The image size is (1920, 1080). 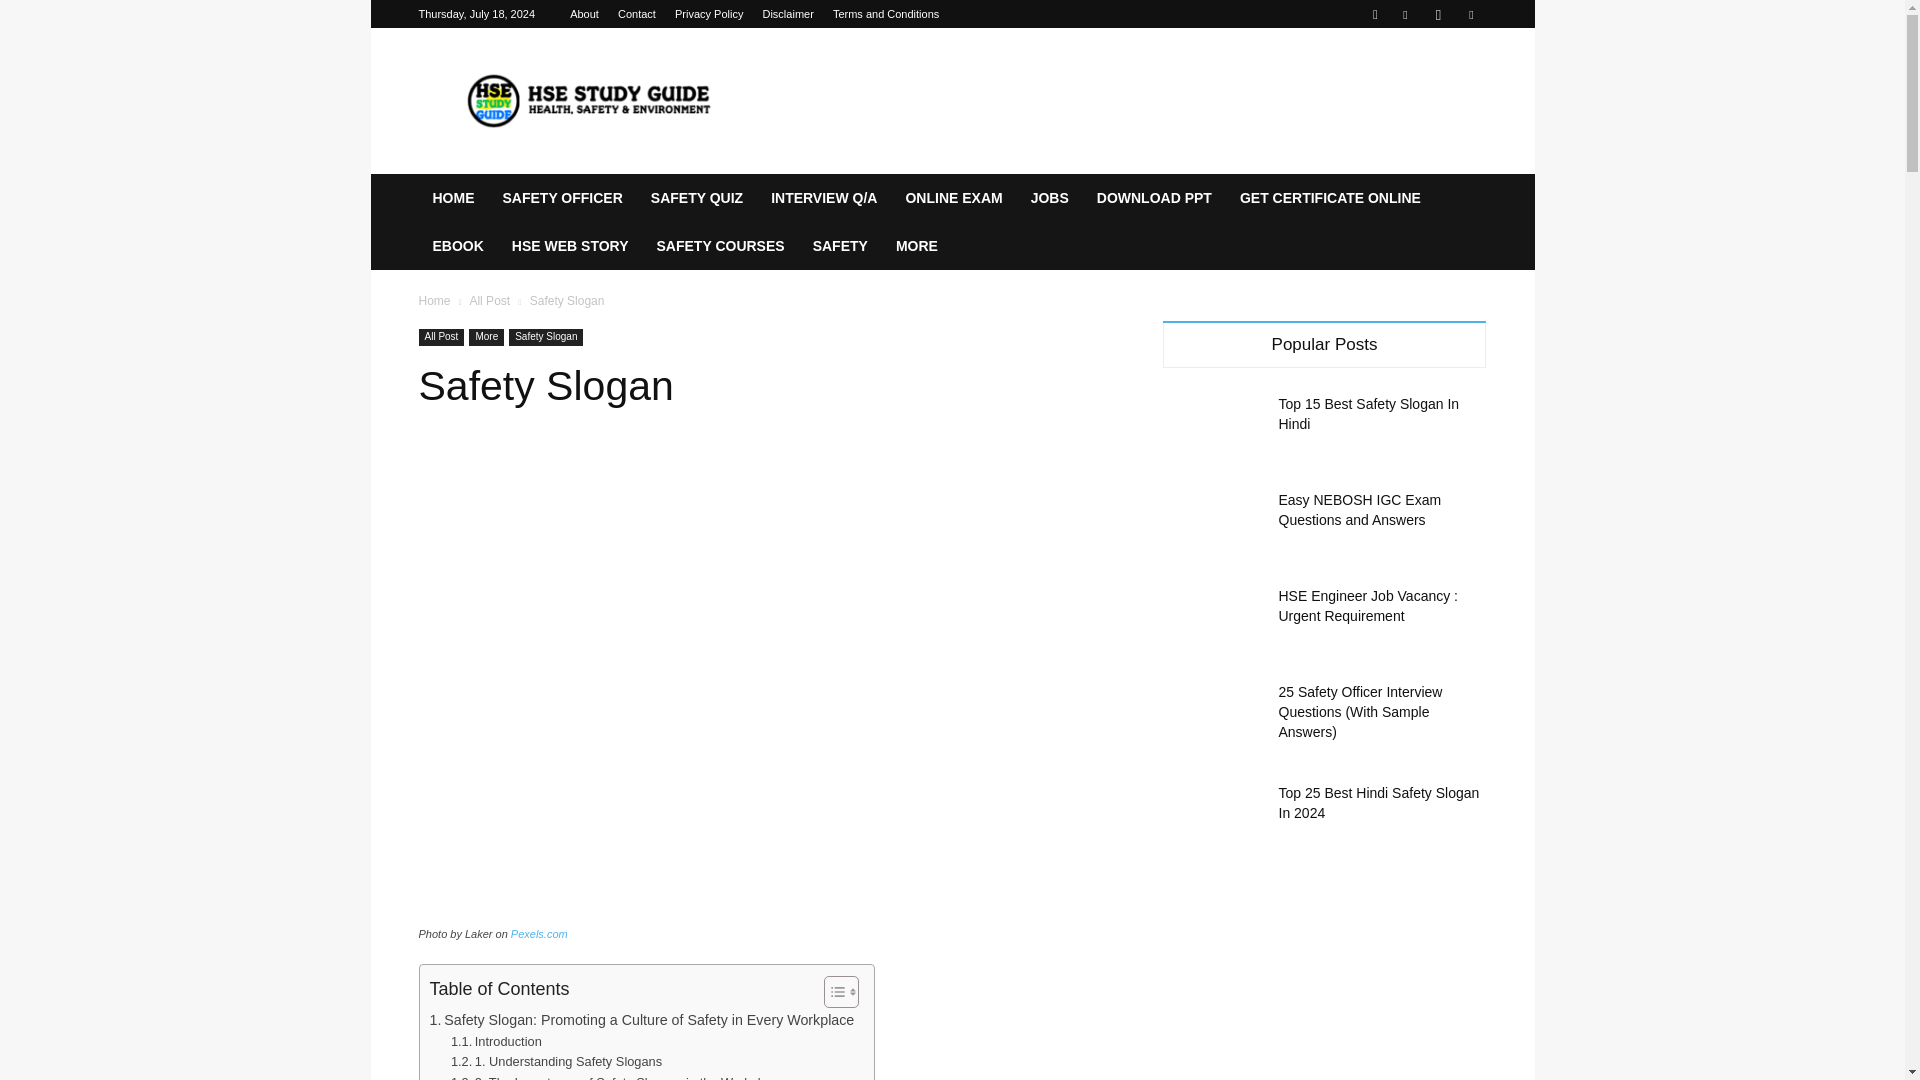 What do you see at coordinates (556, 1062) in the screenshot?
I see `1. Understanding Safety Slogans` at bounding box center [556, 1062].